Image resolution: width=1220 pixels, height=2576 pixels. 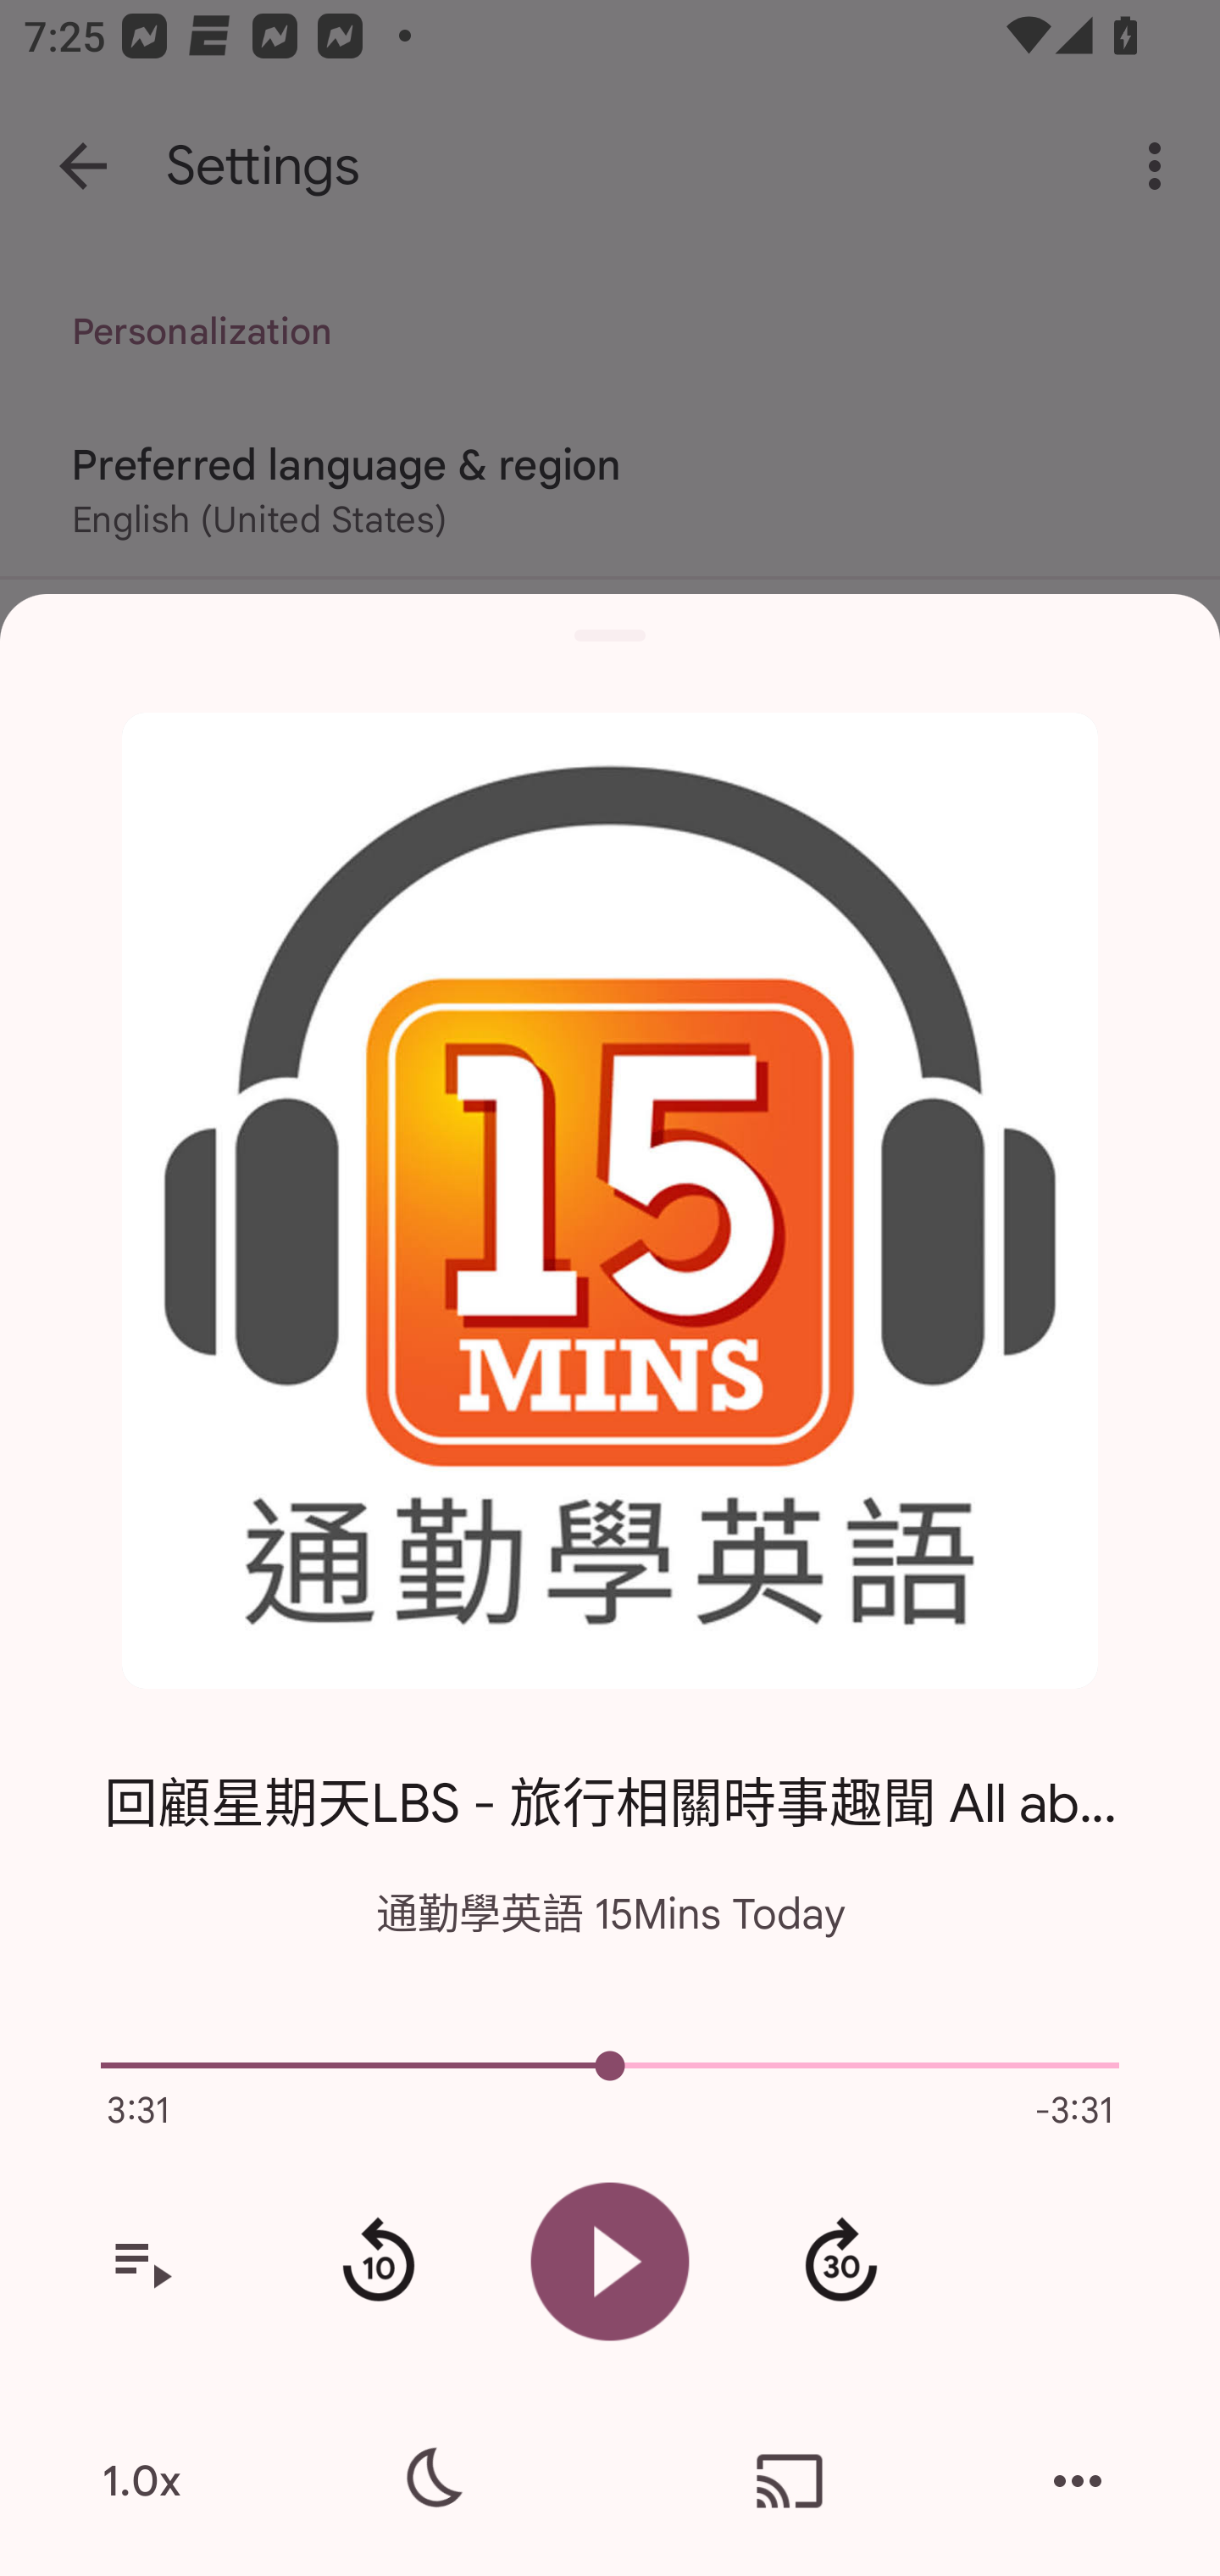 I want to click on Fast forward 30 second, so click(x=840, y=2262).